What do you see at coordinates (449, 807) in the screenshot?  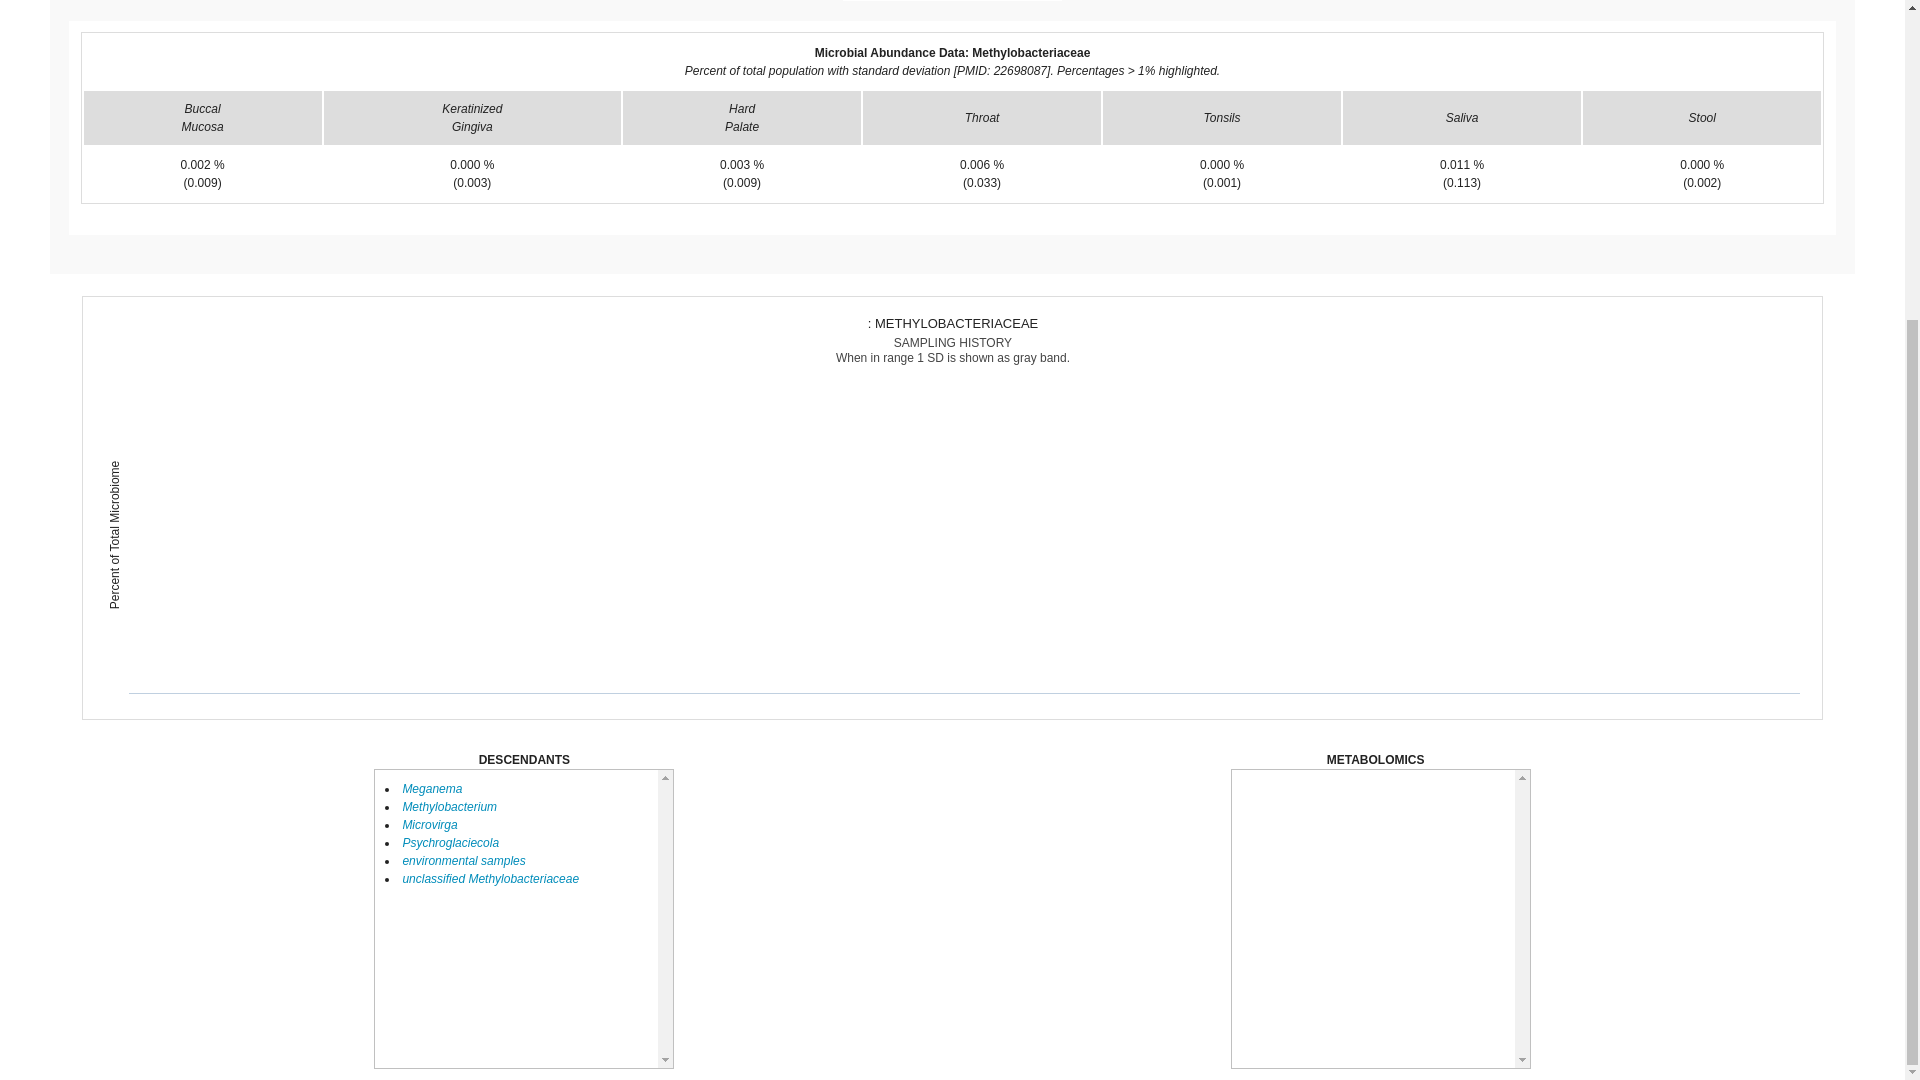 I see `Methylobacterium` at bounding box center [449, 807].